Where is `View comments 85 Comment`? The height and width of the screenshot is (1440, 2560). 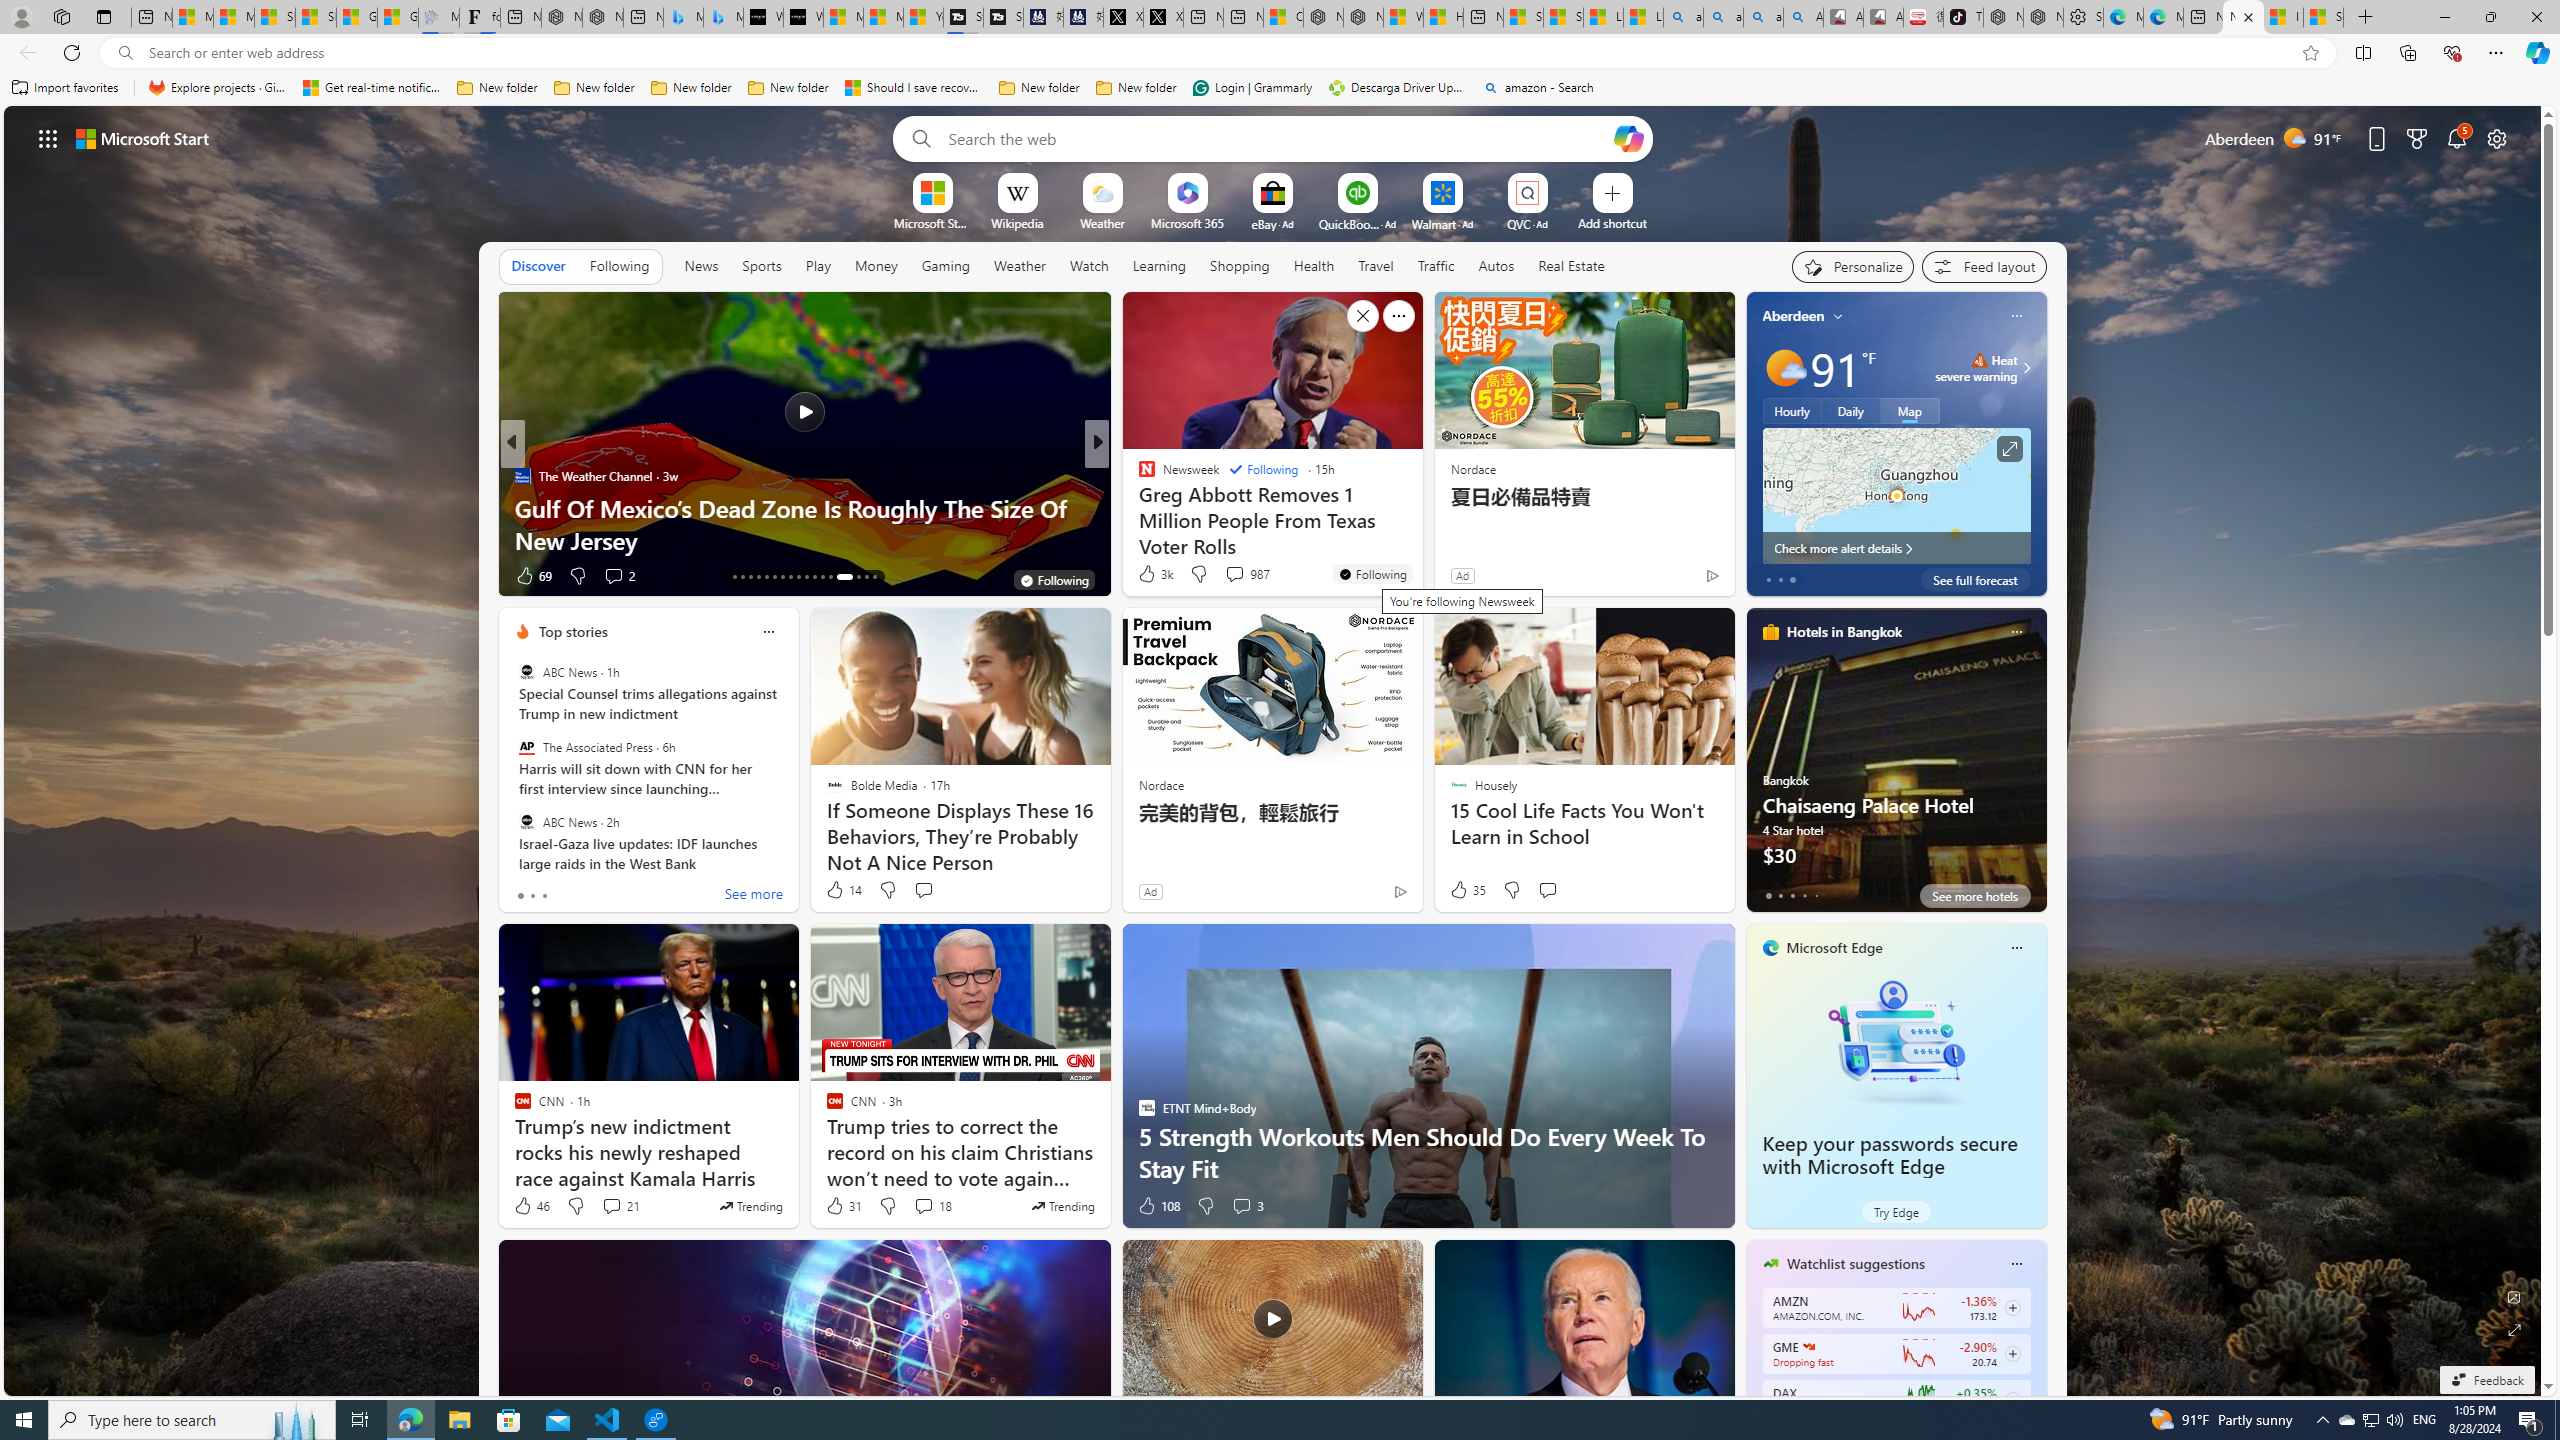
View comments 85 Comment is located at coordinates (1238, 576).